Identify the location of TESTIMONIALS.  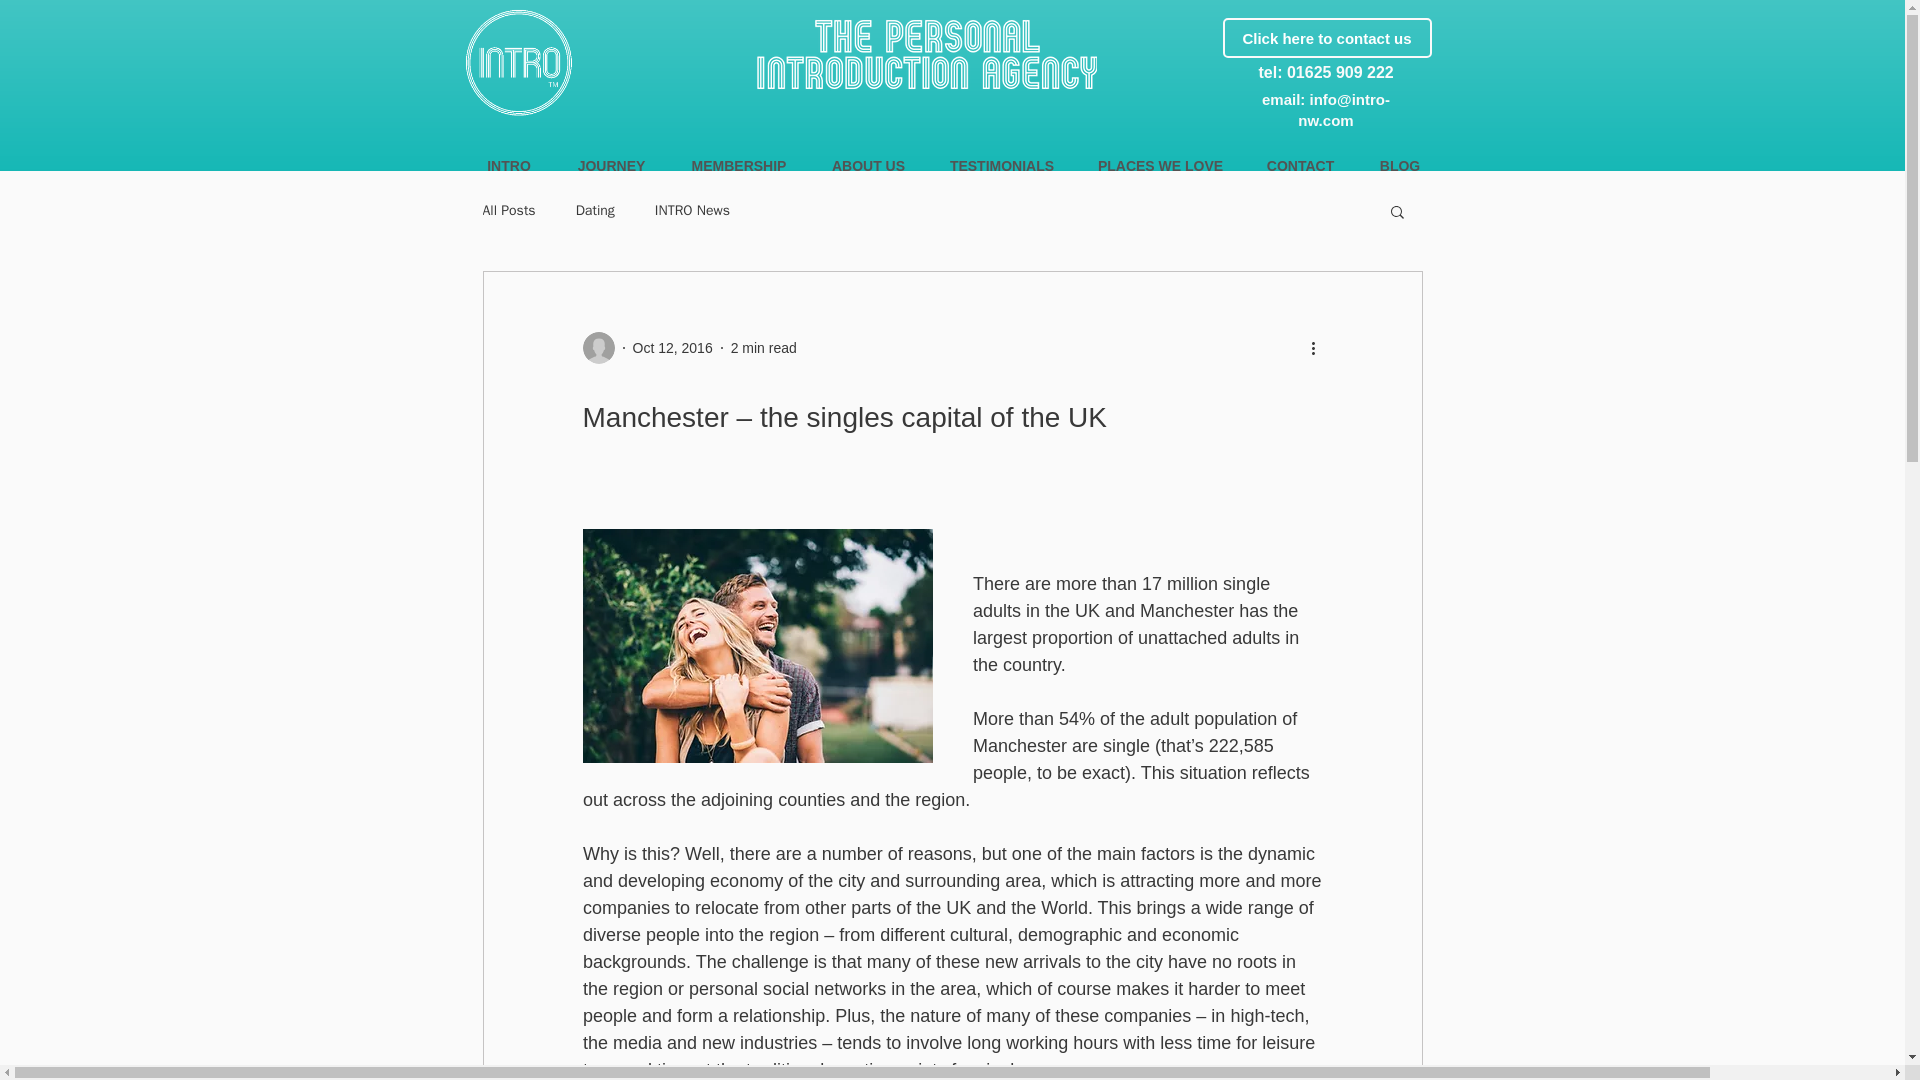
(1002, 166).